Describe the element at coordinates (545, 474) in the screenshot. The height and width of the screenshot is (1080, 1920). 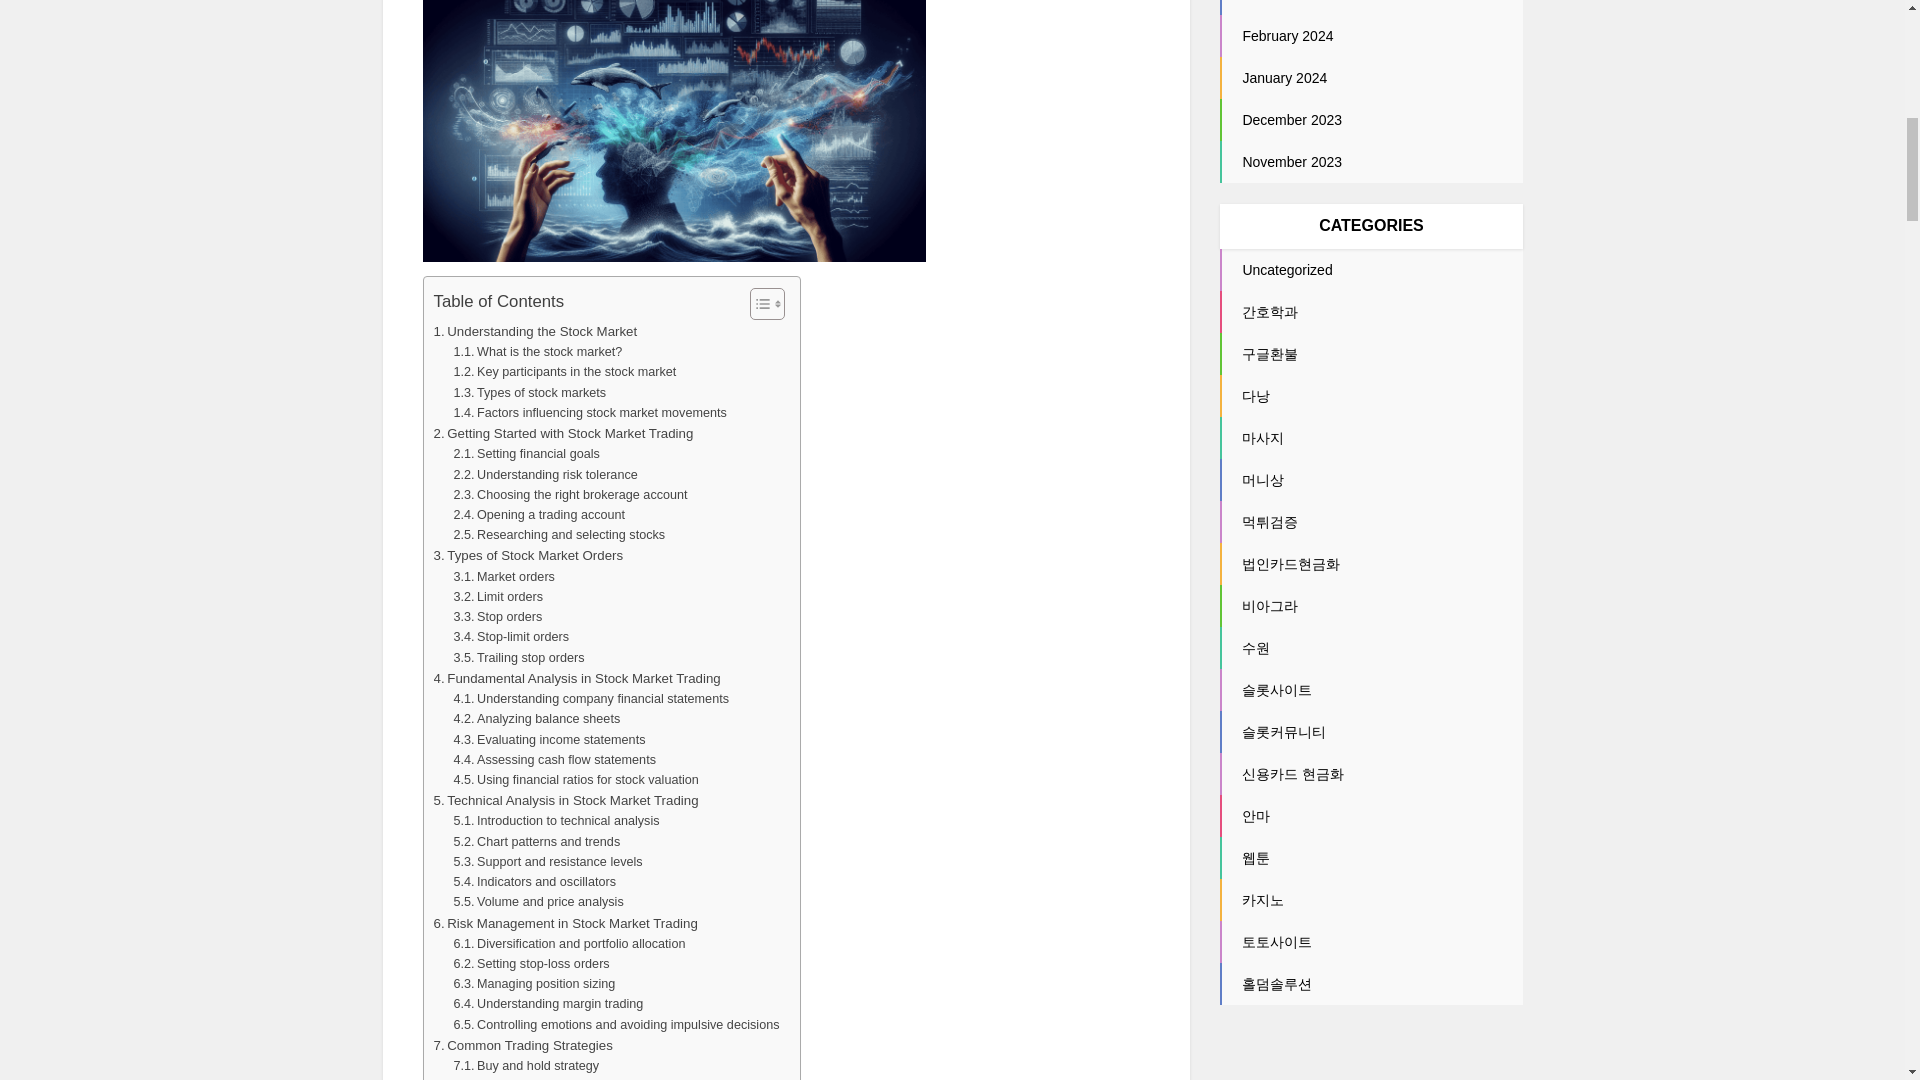
I see `Understanding risk tolerance` at that location.